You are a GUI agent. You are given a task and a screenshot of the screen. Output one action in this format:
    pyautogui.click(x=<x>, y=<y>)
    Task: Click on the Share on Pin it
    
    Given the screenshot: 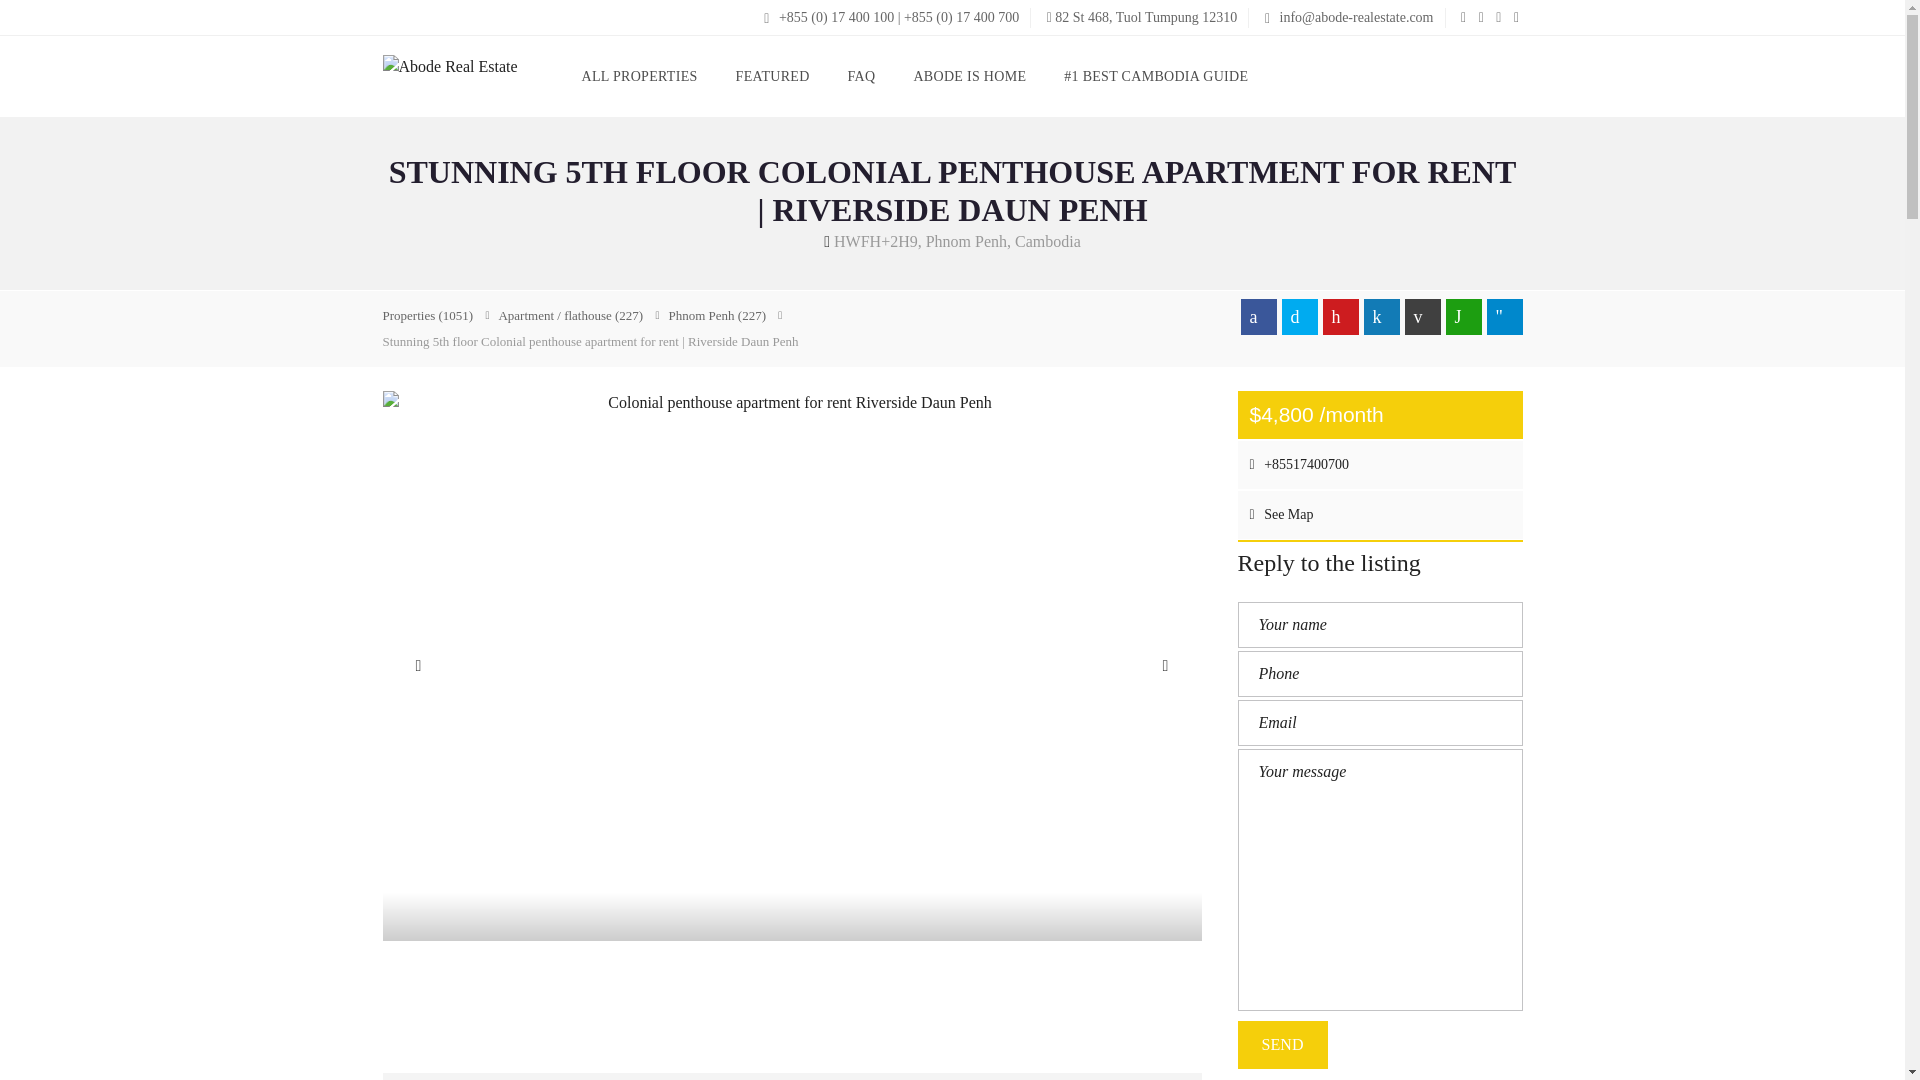 What is the action you would take?
    pyautogui.click(x=1340, y=316)
    